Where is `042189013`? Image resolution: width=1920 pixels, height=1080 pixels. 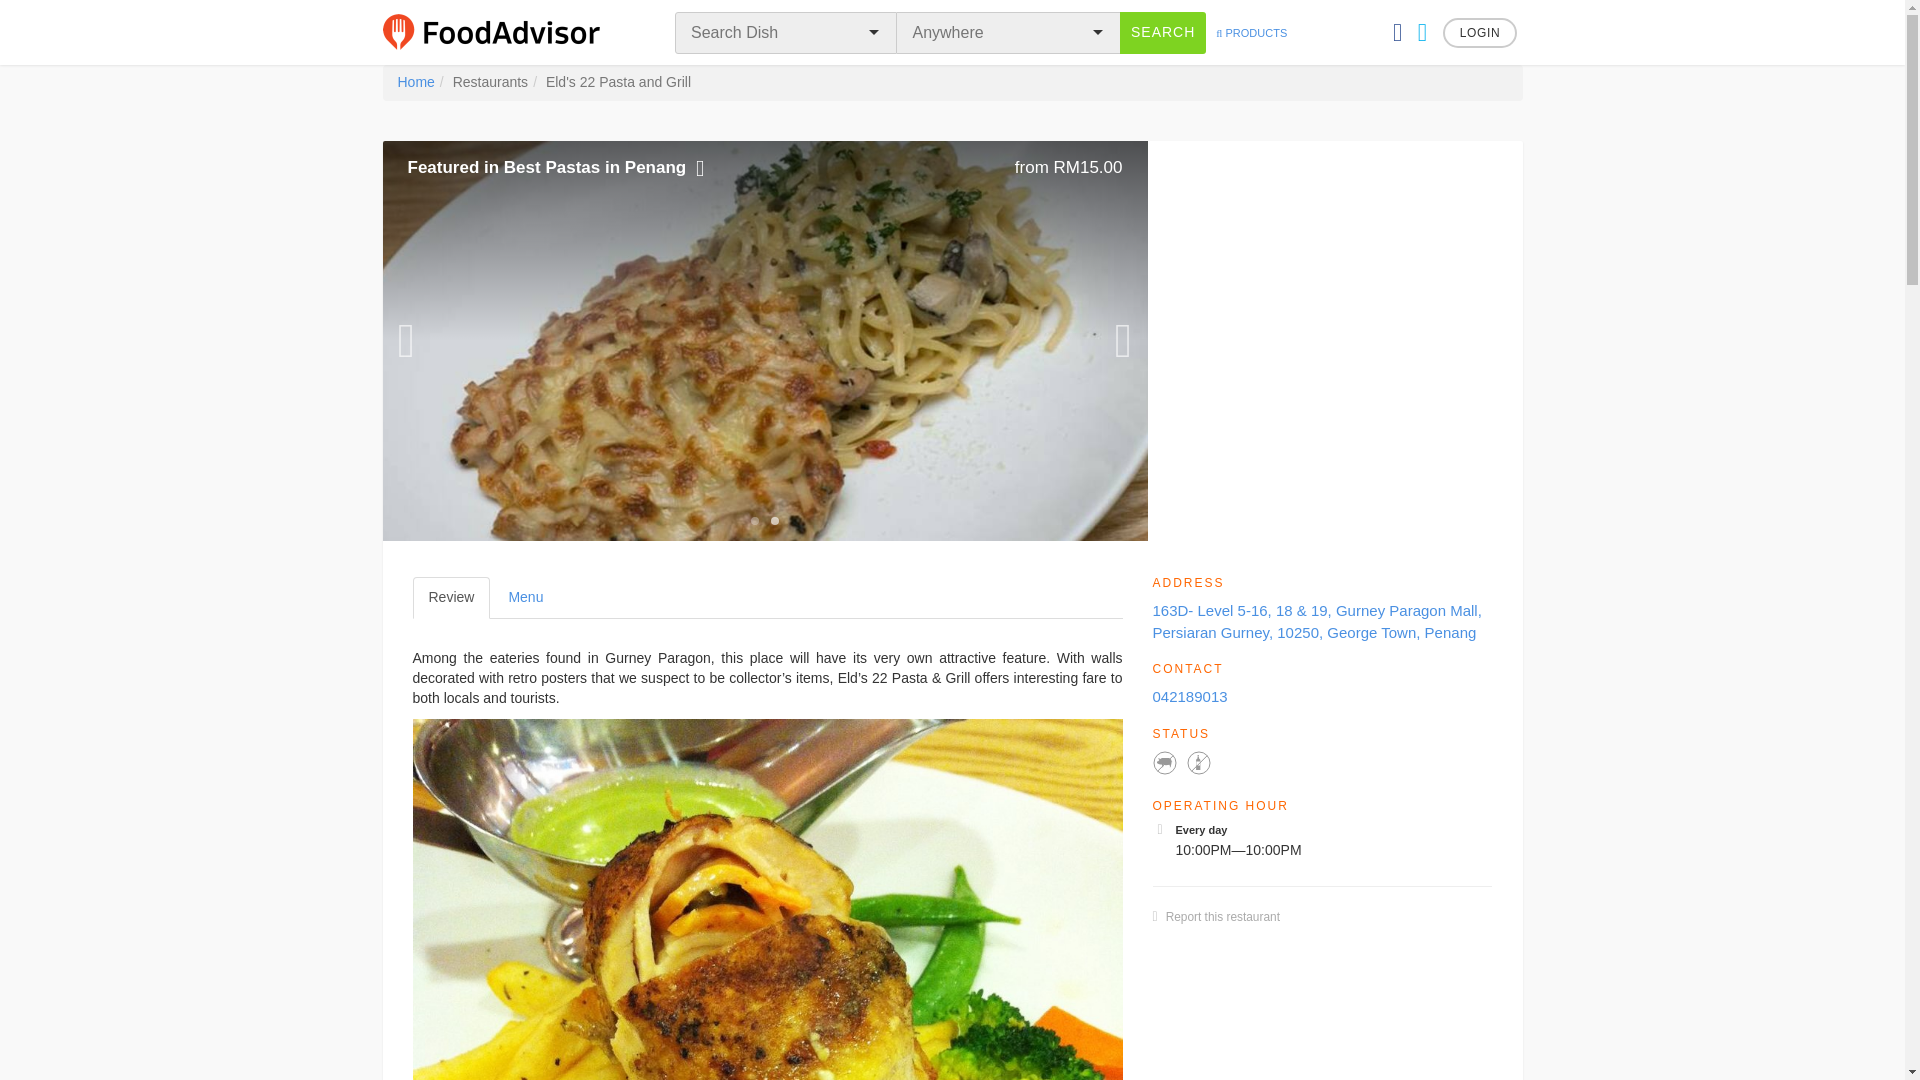
042189013 is located at coordinates (1250, 32).